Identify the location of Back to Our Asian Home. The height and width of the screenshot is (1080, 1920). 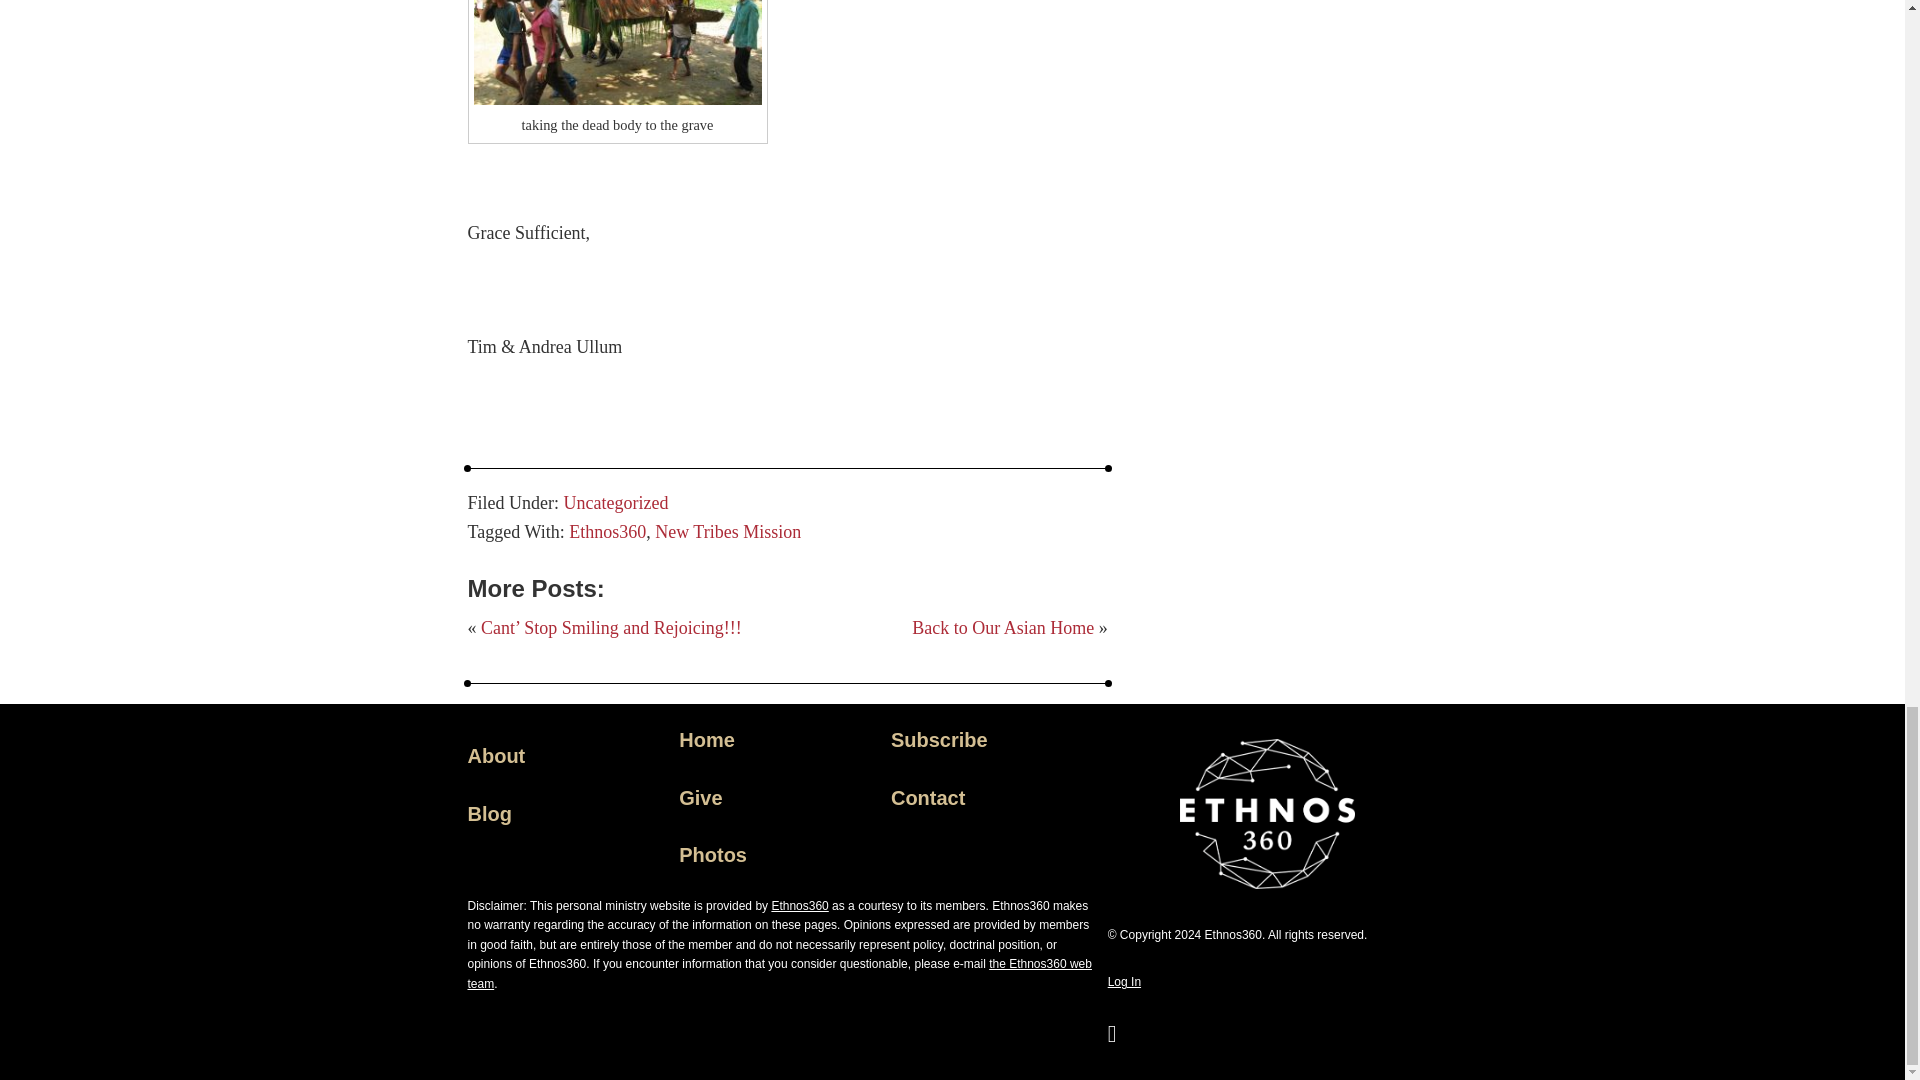
(1003, 628).